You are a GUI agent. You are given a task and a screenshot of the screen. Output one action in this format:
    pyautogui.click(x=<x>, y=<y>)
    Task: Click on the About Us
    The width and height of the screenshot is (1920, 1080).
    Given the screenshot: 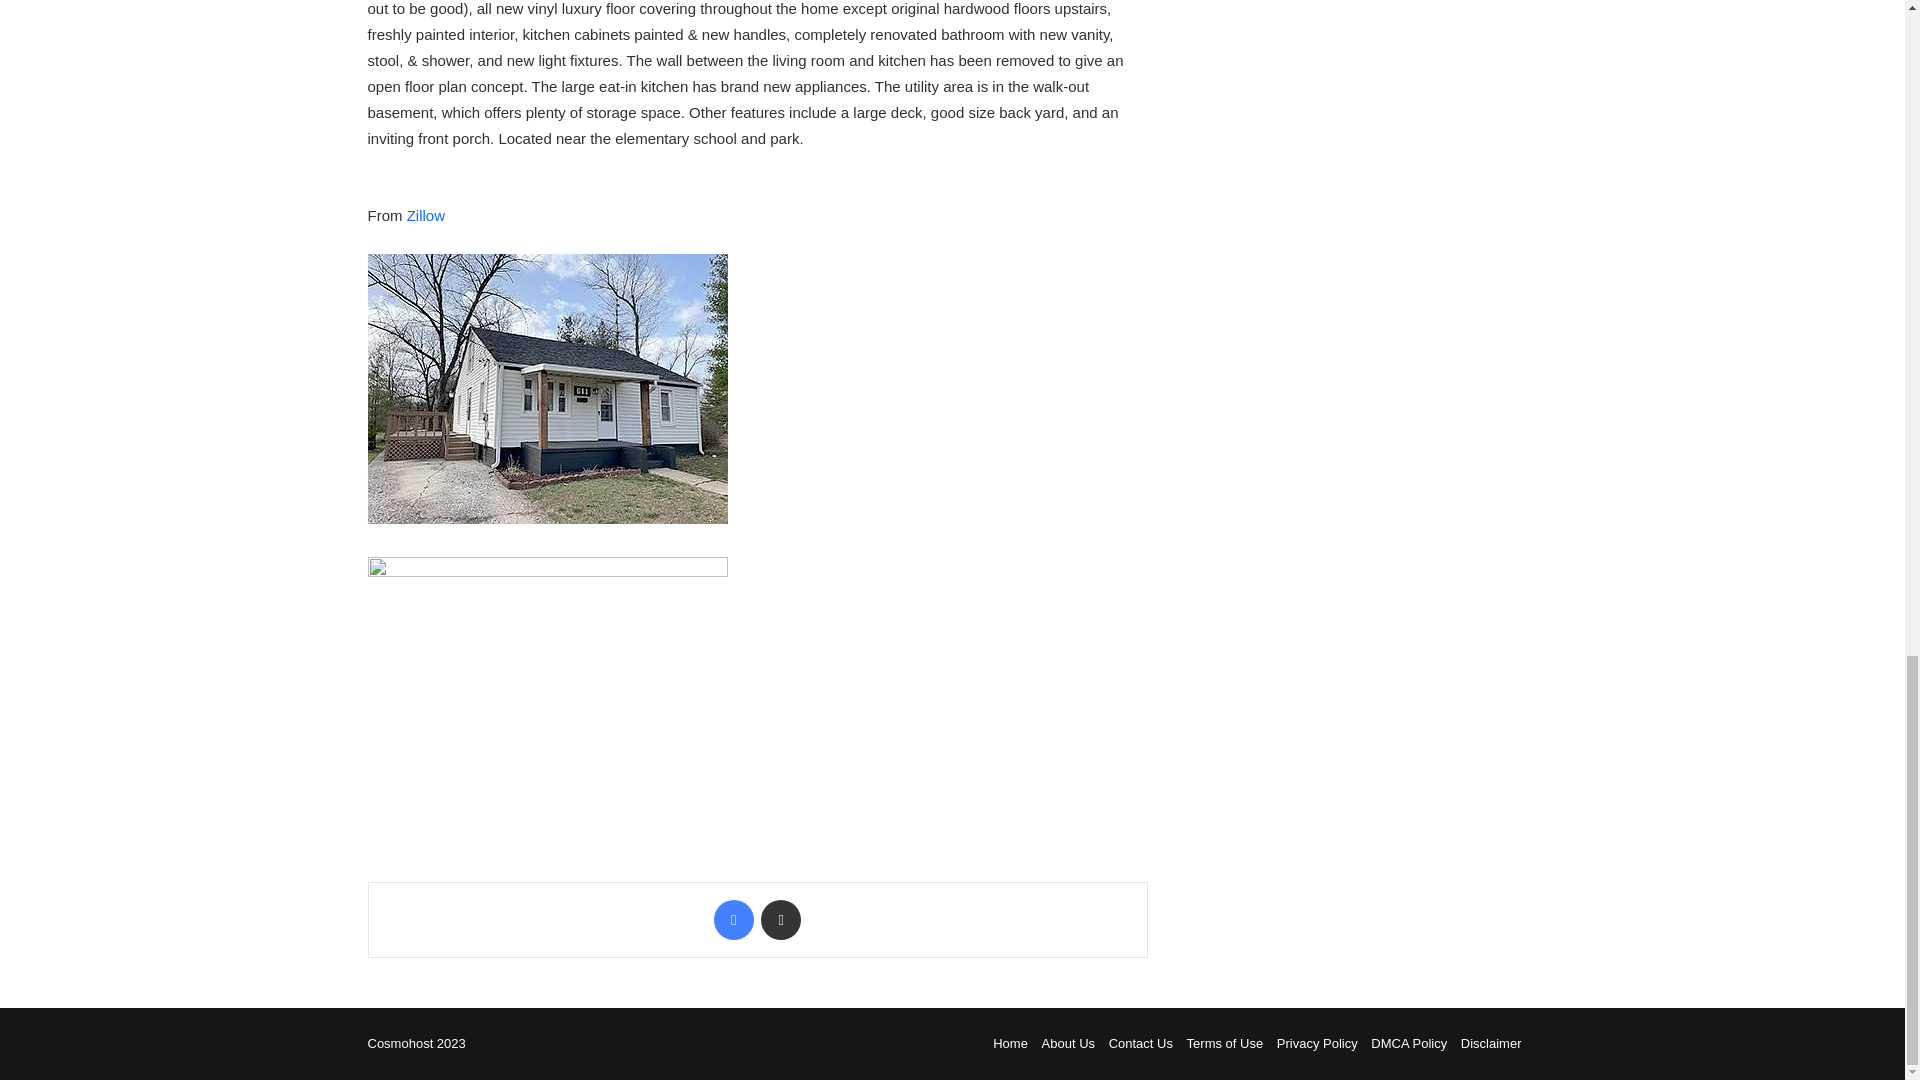 What is the action you would take?
    pyautogui.click(x=1068, y=1042)
    